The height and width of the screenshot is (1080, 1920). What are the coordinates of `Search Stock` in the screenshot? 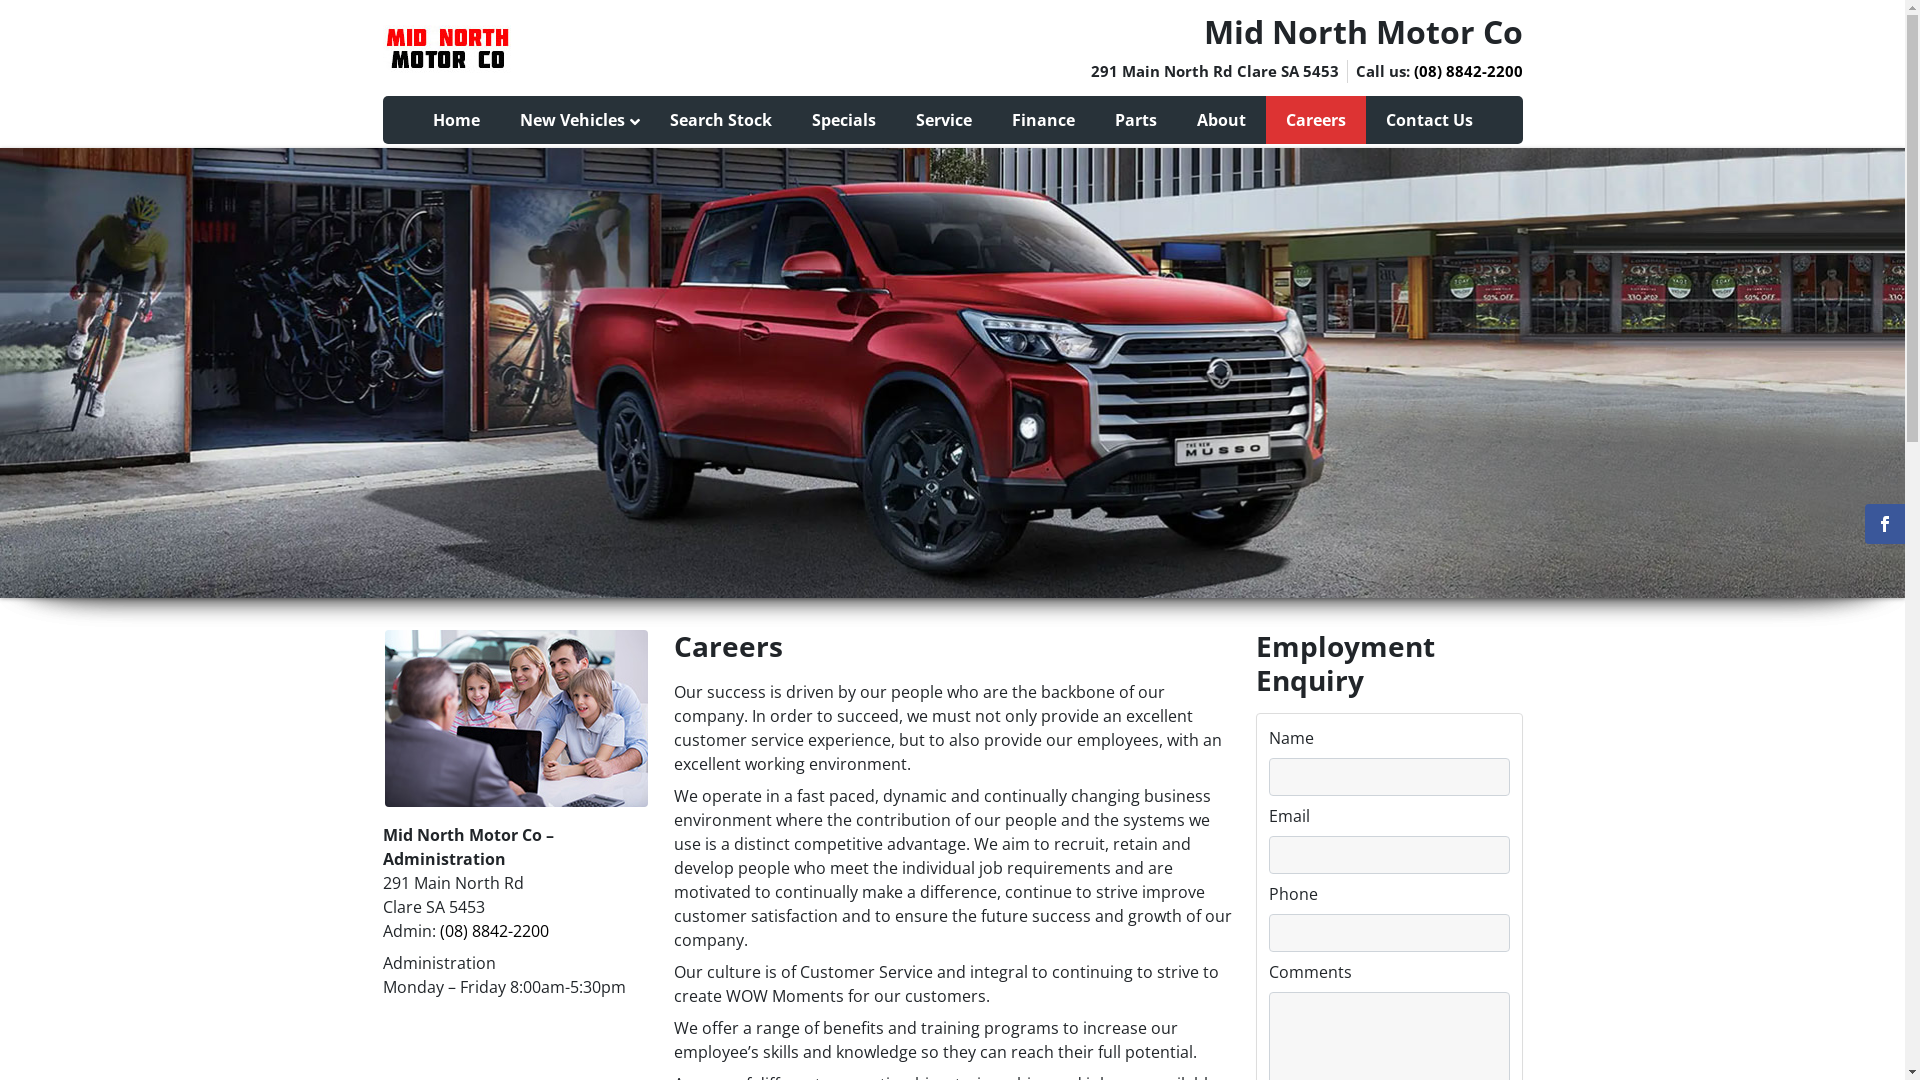 It's located at (721, 120).